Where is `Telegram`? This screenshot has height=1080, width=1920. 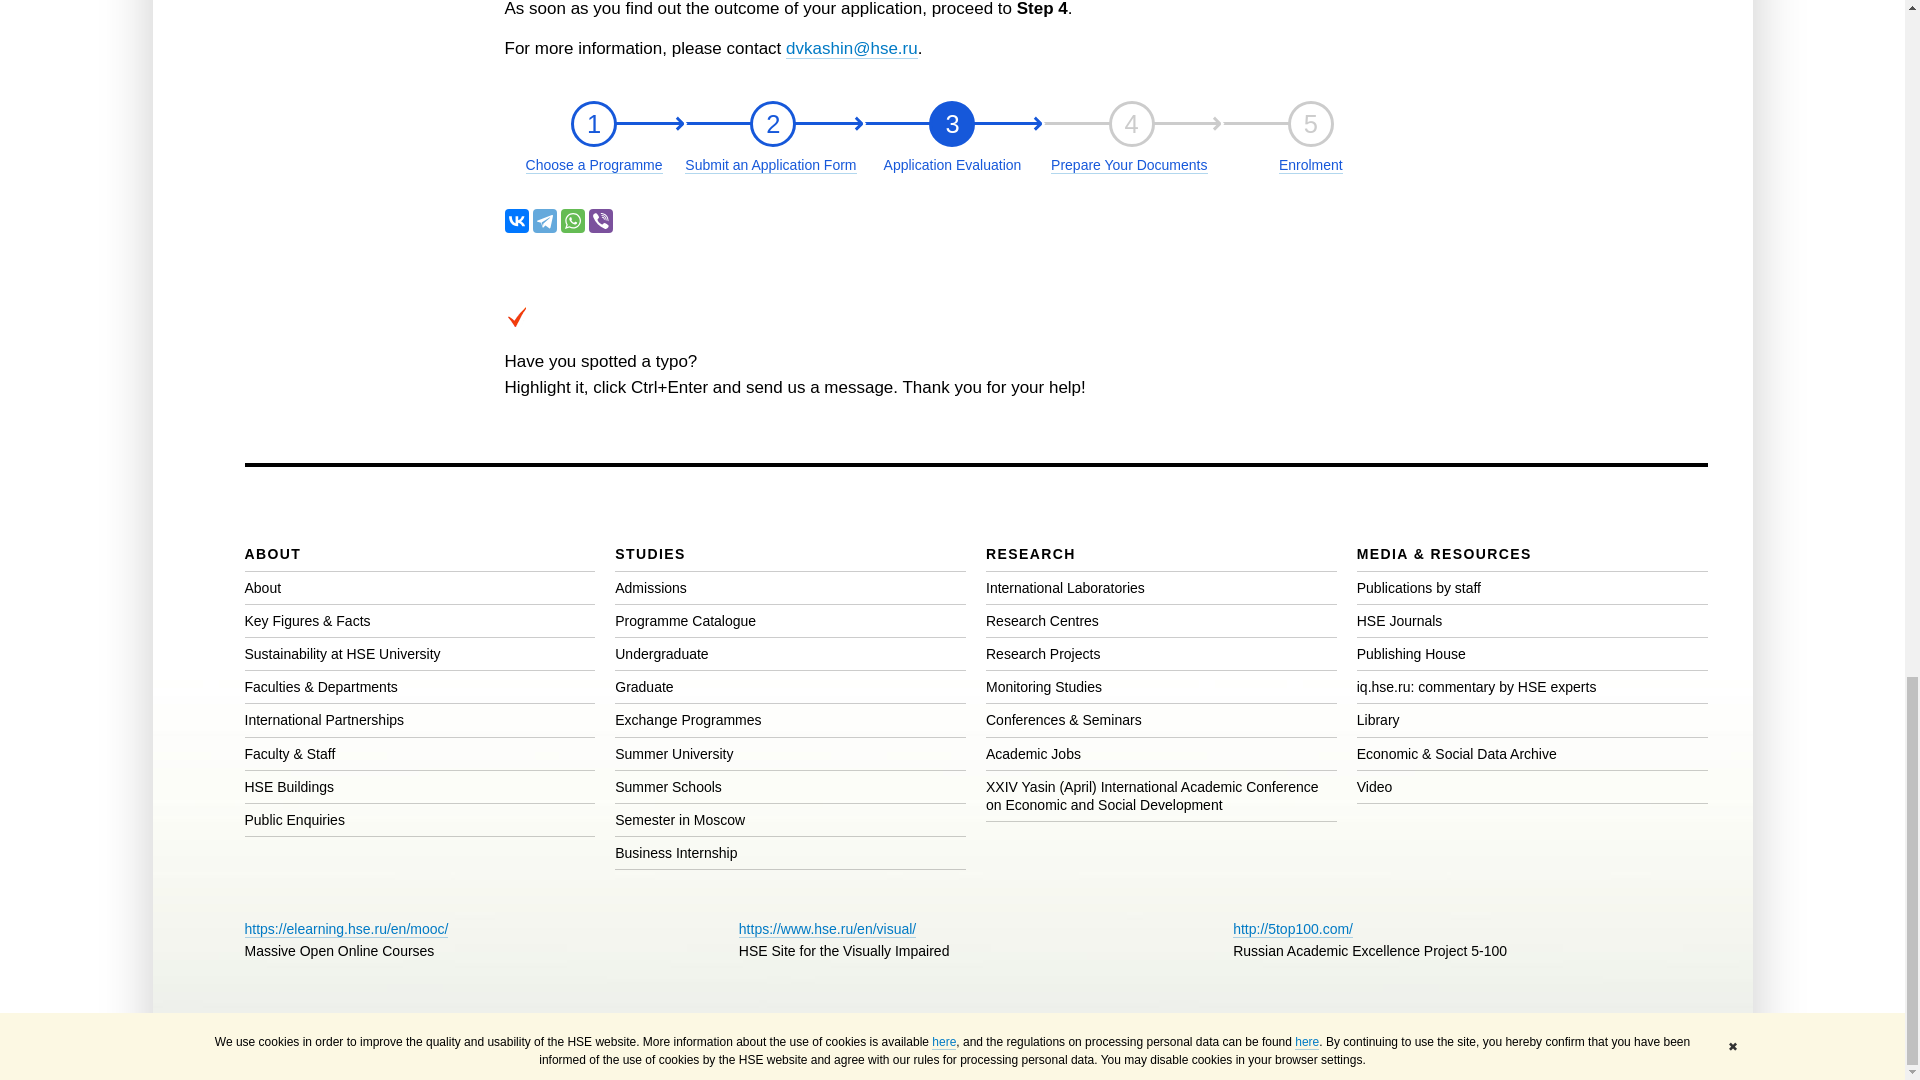
Telegram is located at coordinates (772, 124).